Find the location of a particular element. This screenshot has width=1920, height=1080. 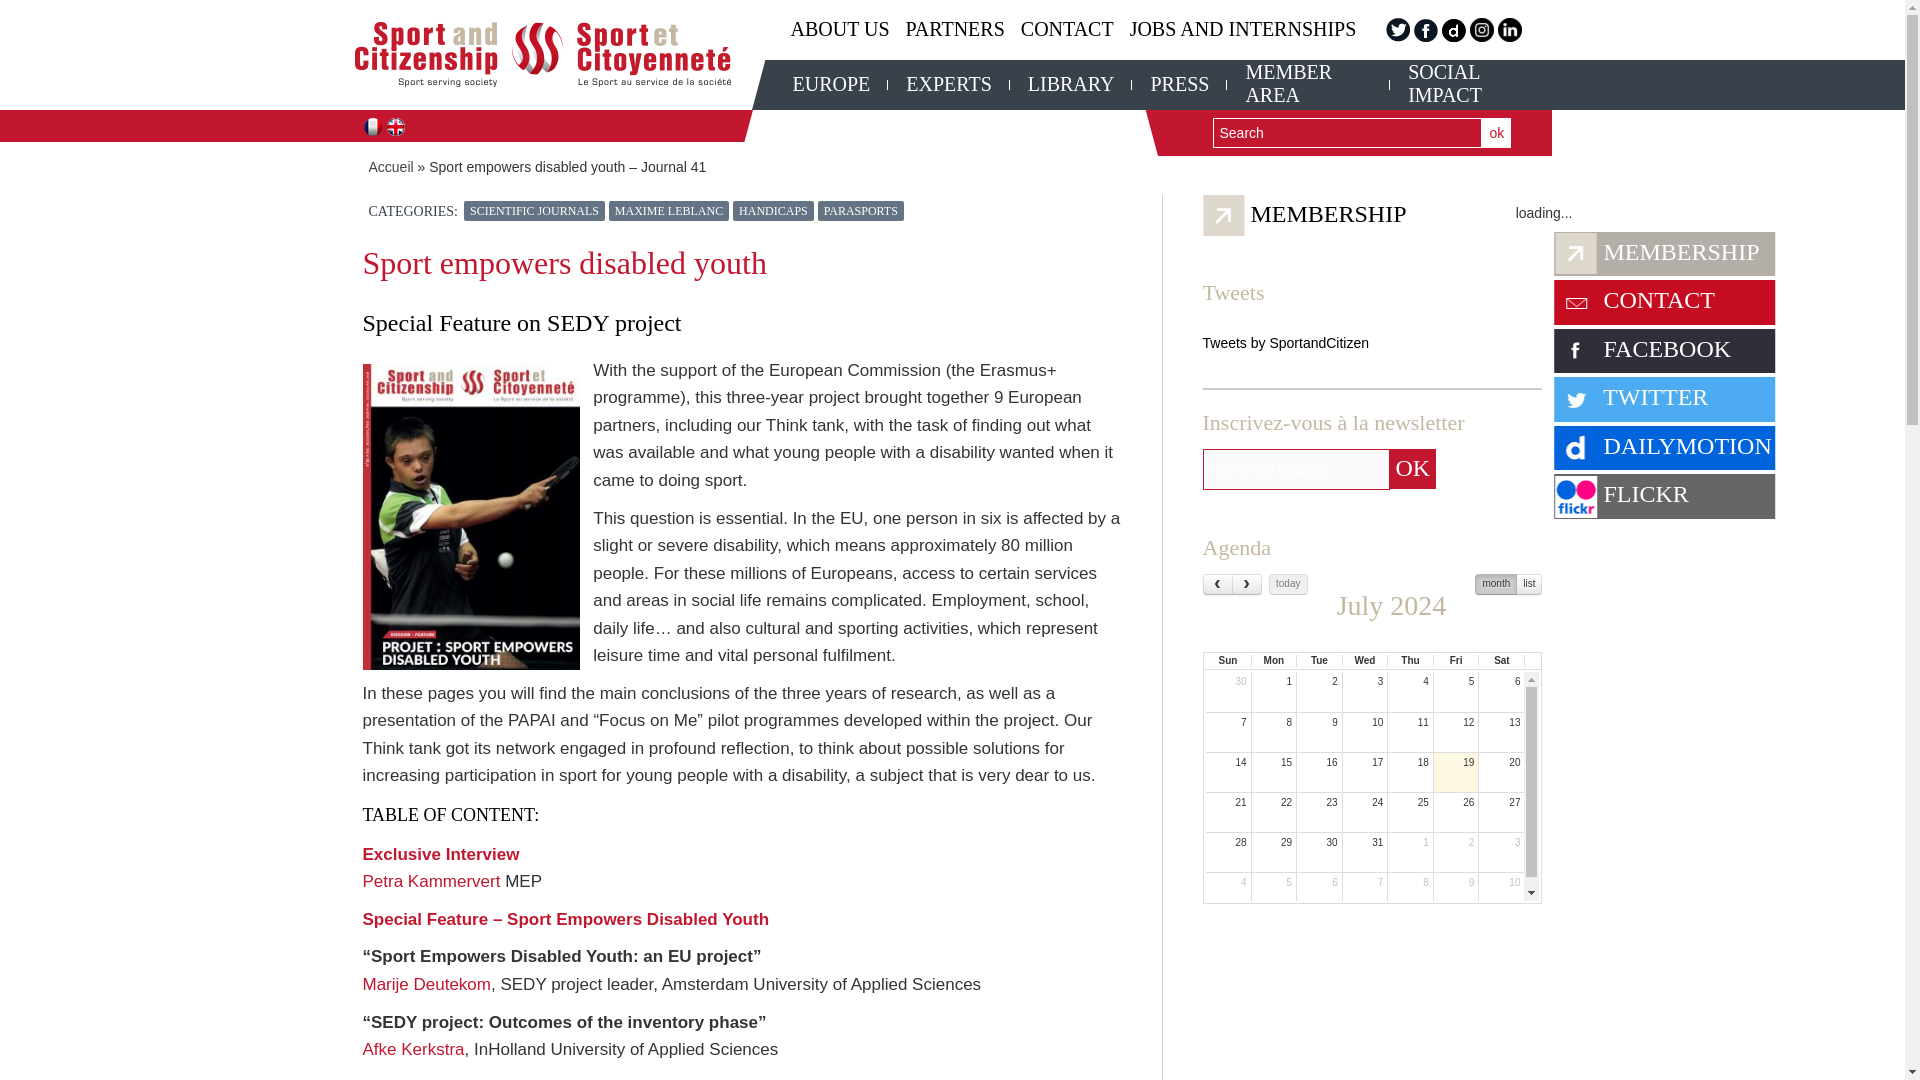

EXPERTS is located at coordinates (948, 84).